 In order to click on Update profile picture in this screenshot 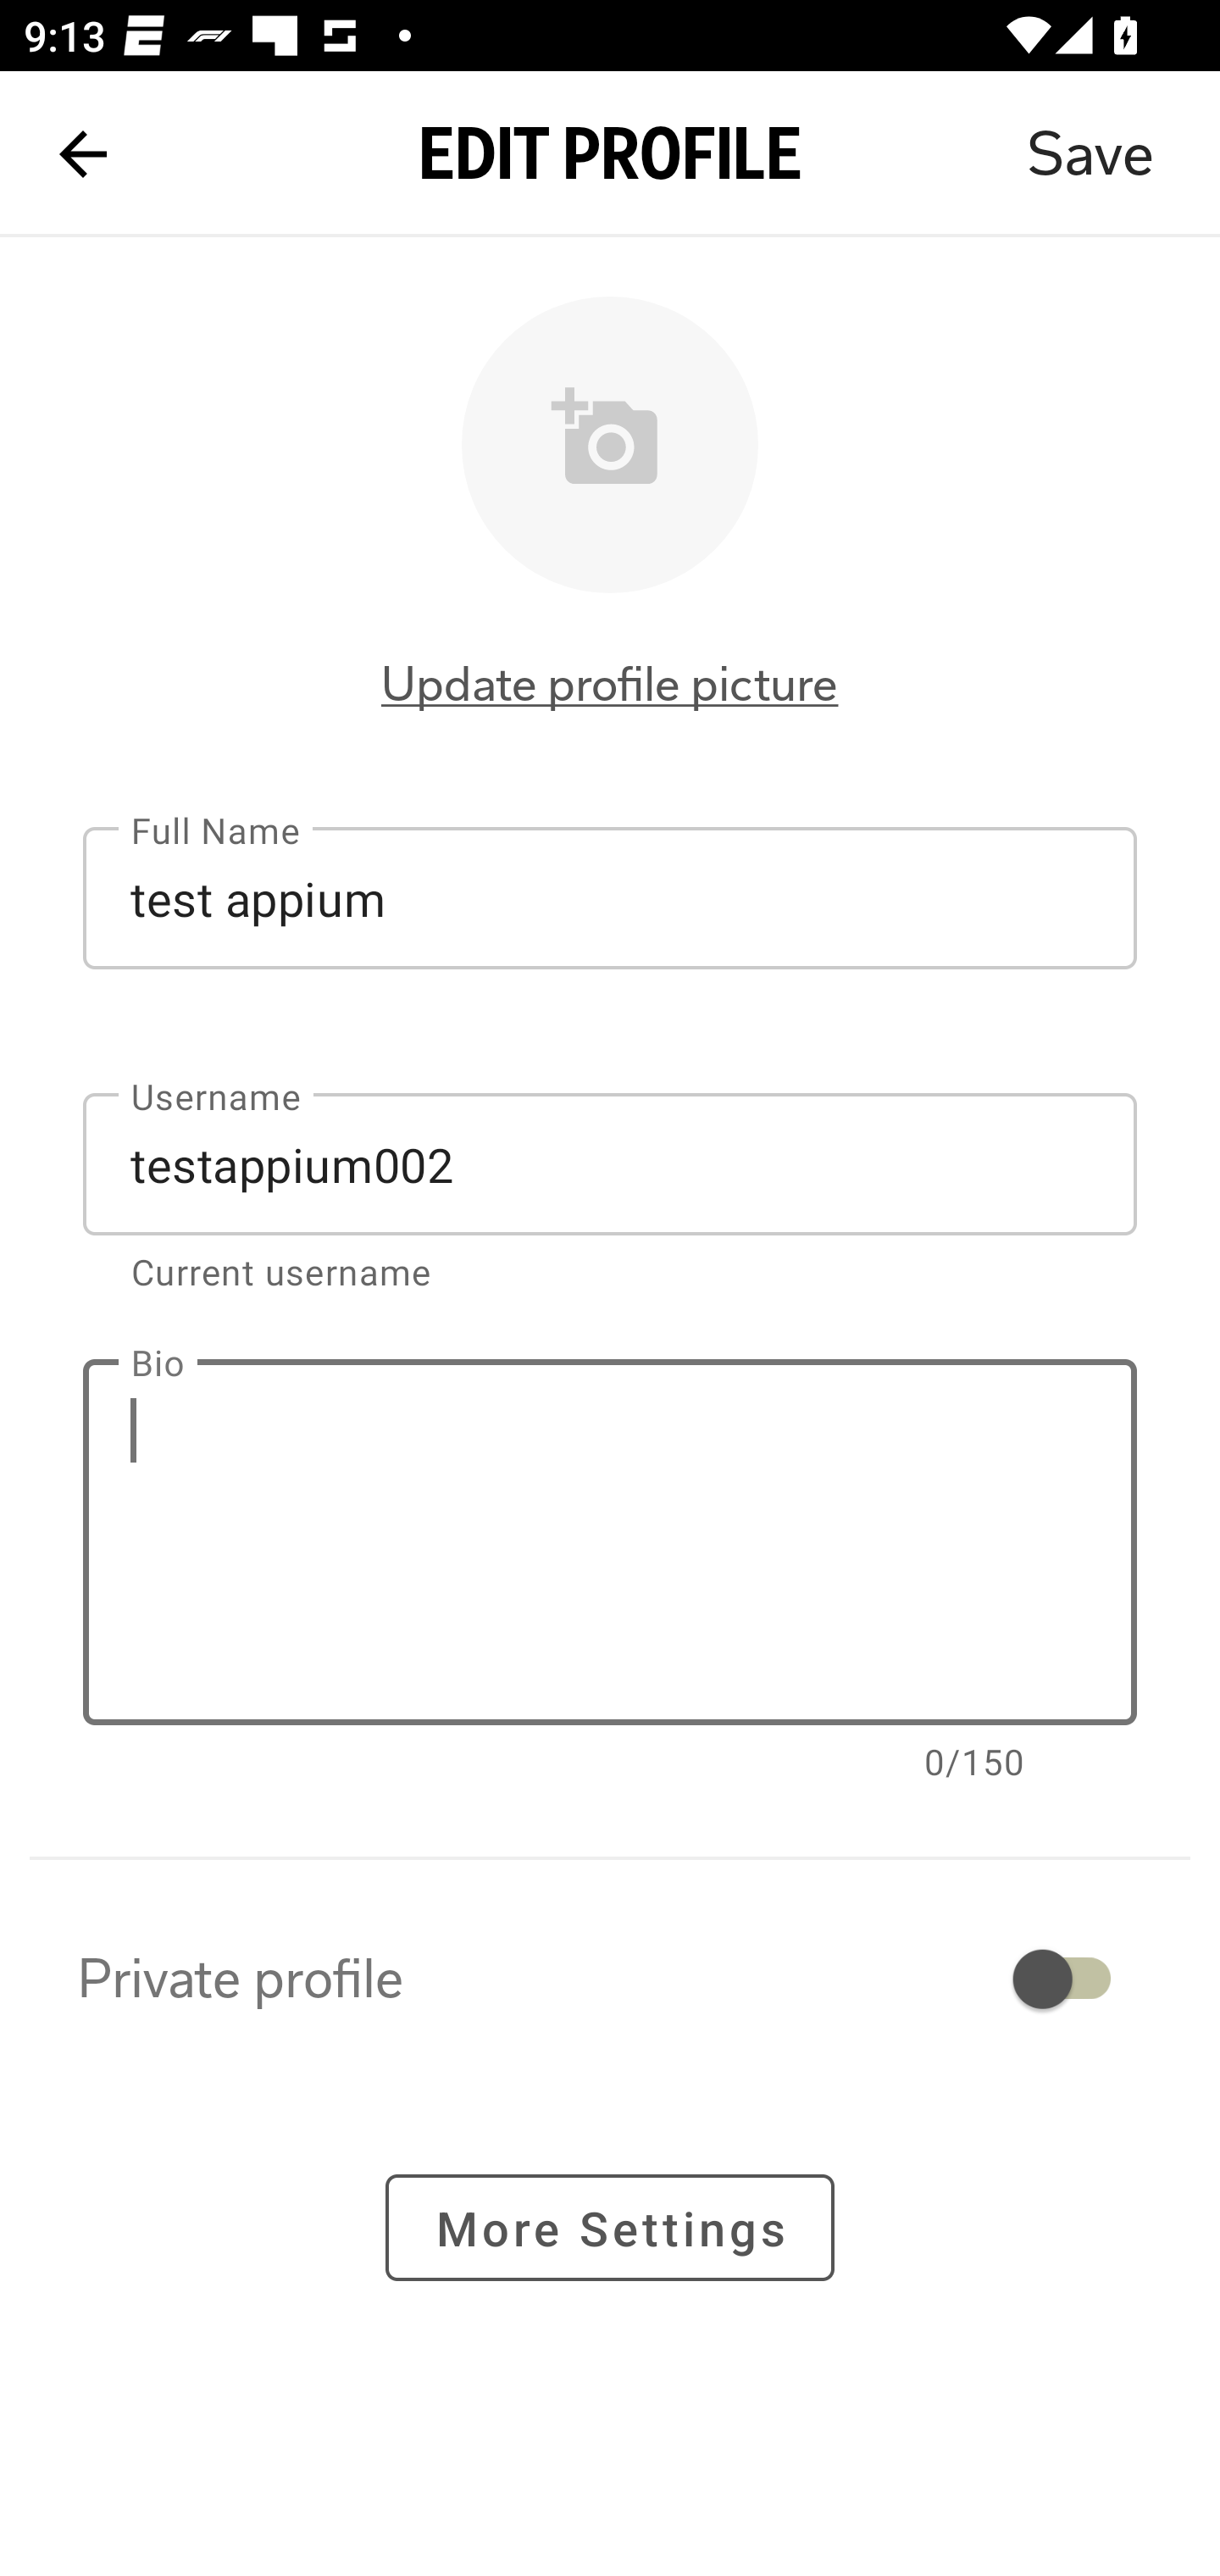, I will do `click(610, 684)`.